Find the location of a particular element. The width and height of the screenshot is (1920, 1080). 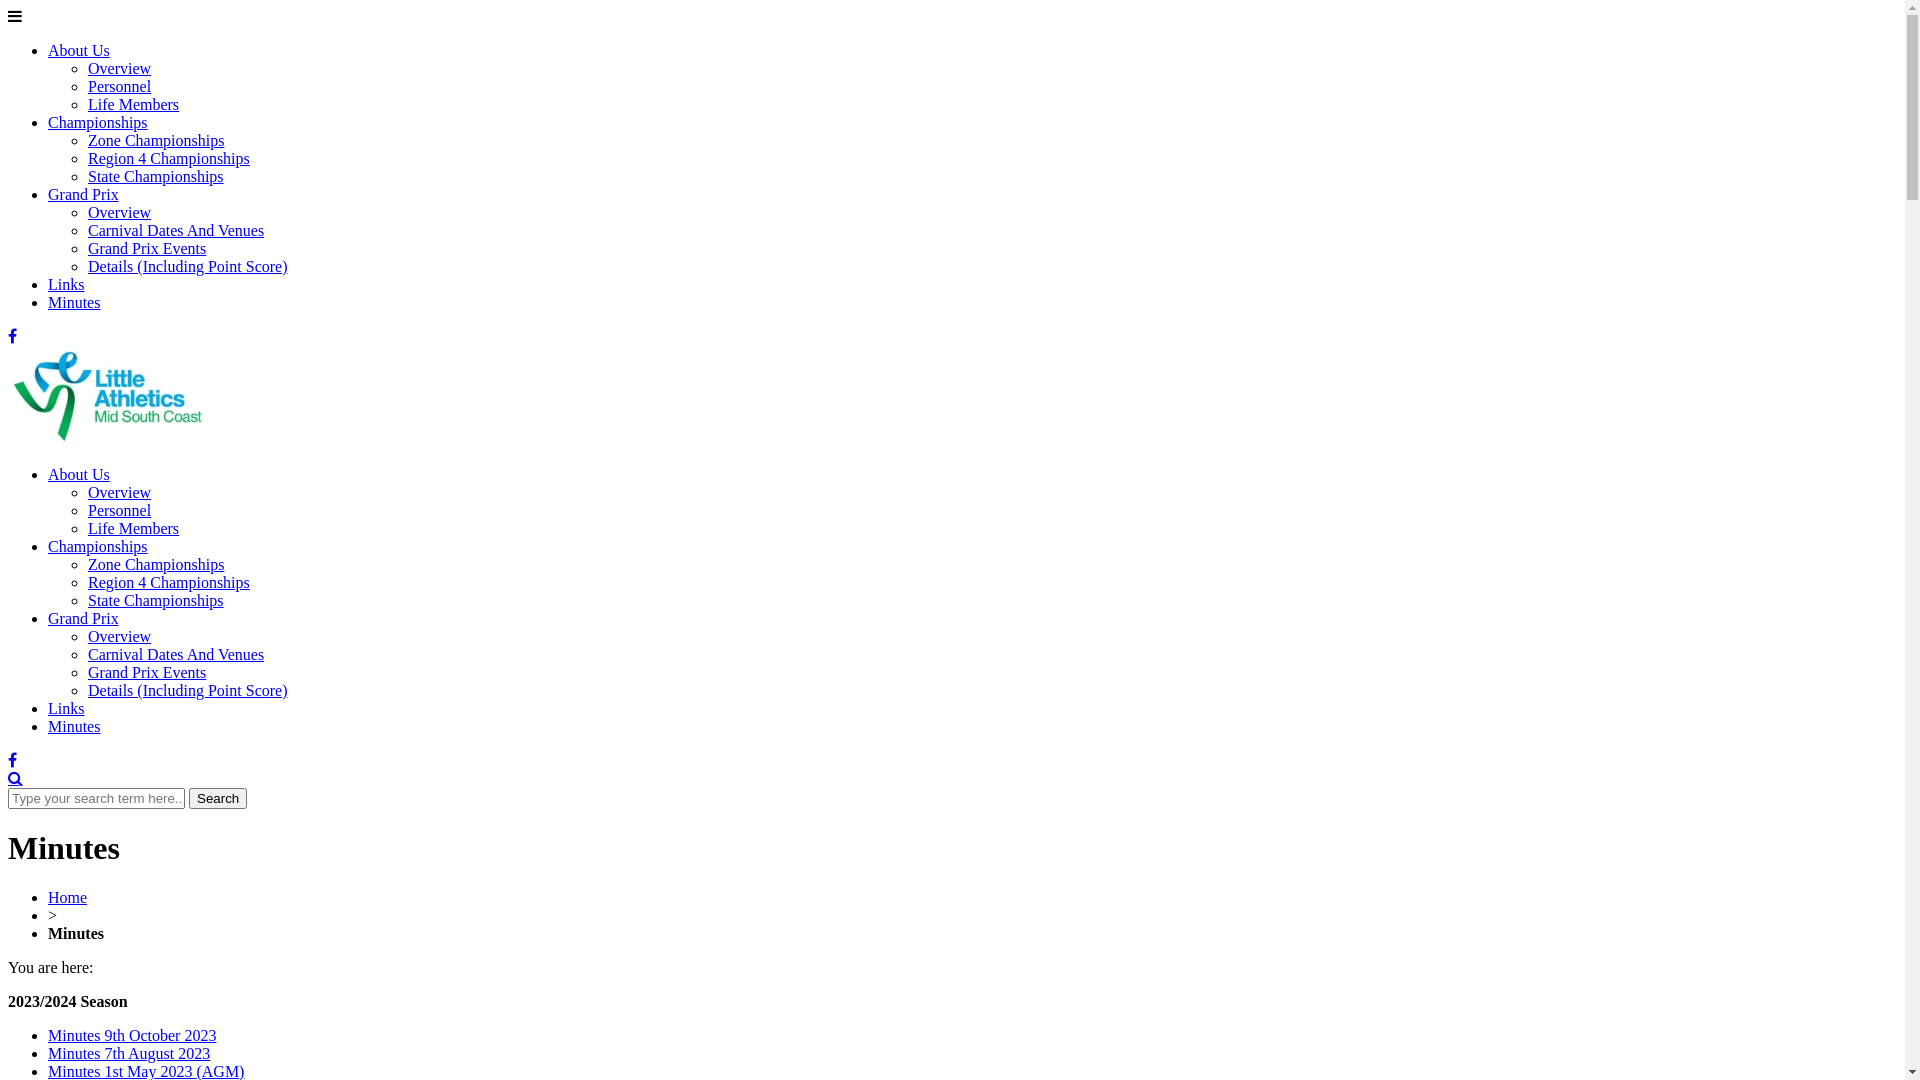

Home is located at coordinates (68, 898).